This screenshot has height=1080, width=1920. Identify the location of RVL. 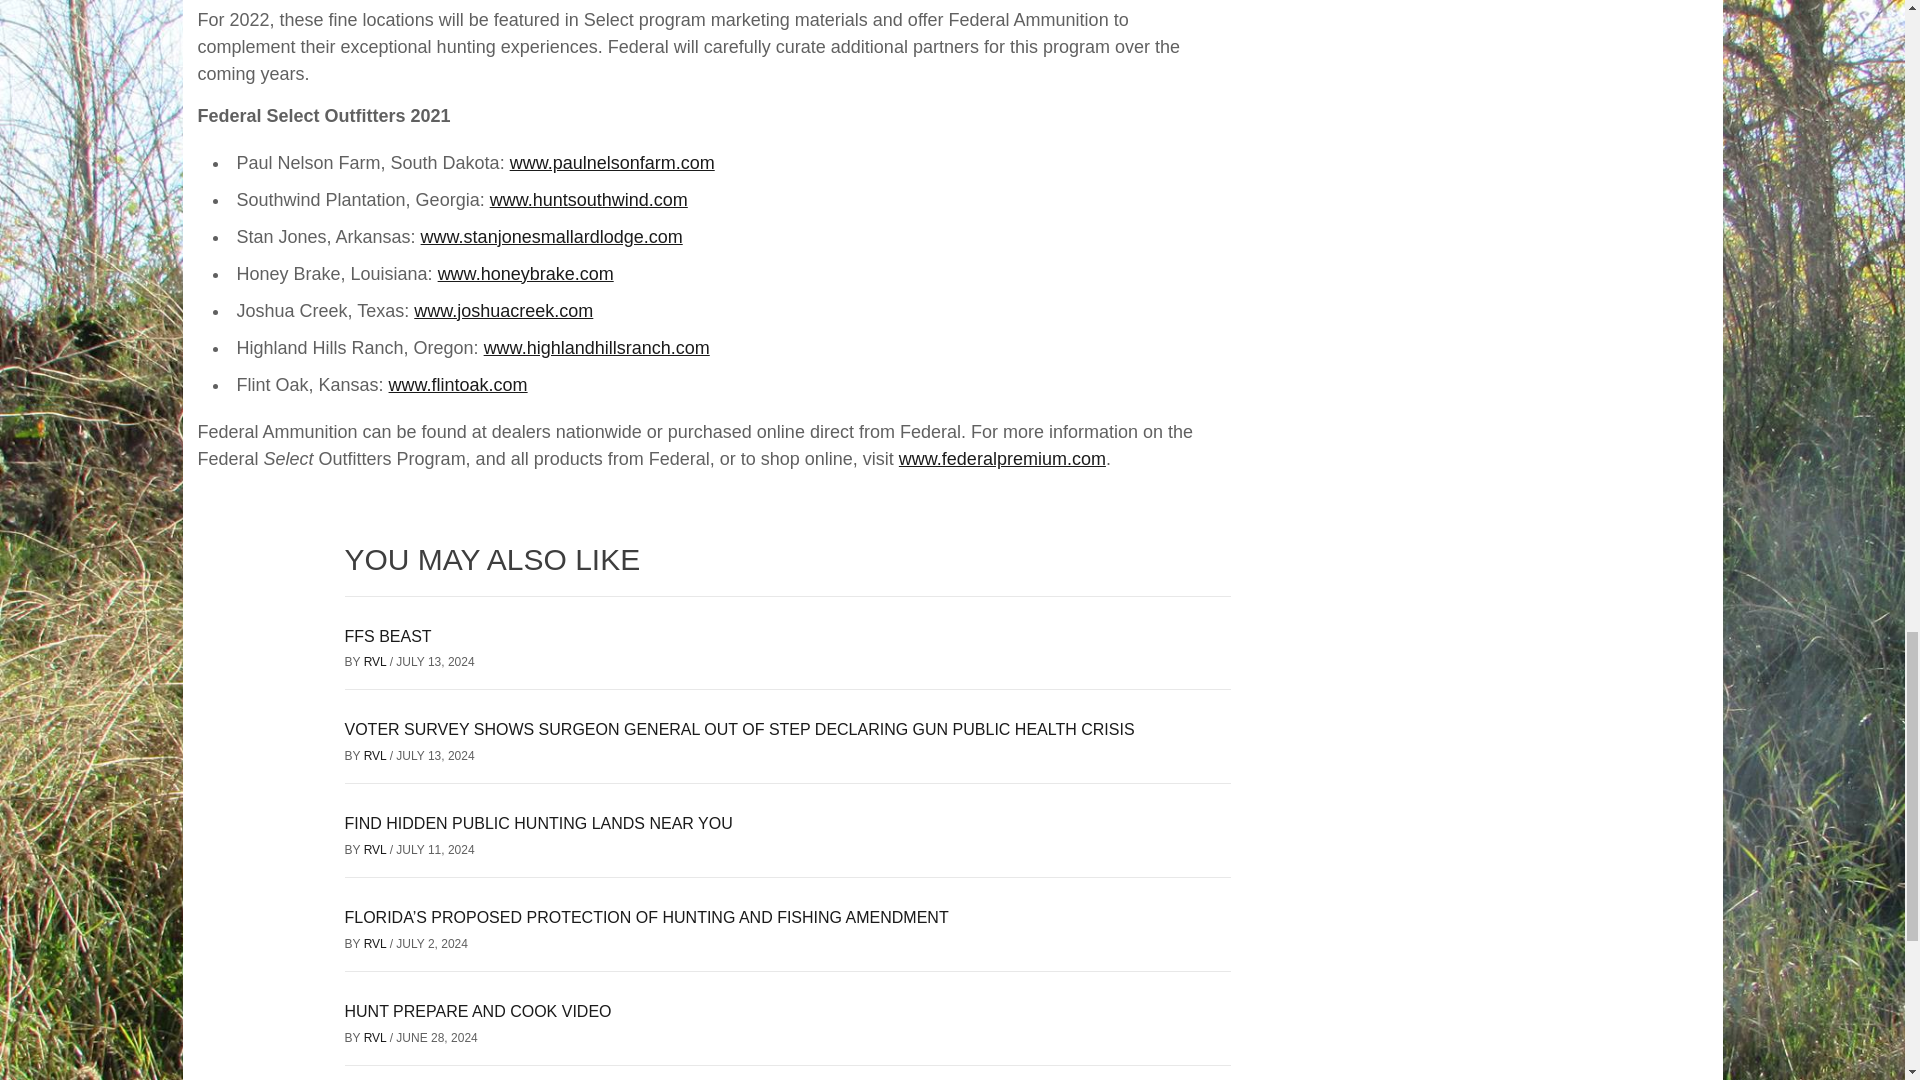
(376, 944).